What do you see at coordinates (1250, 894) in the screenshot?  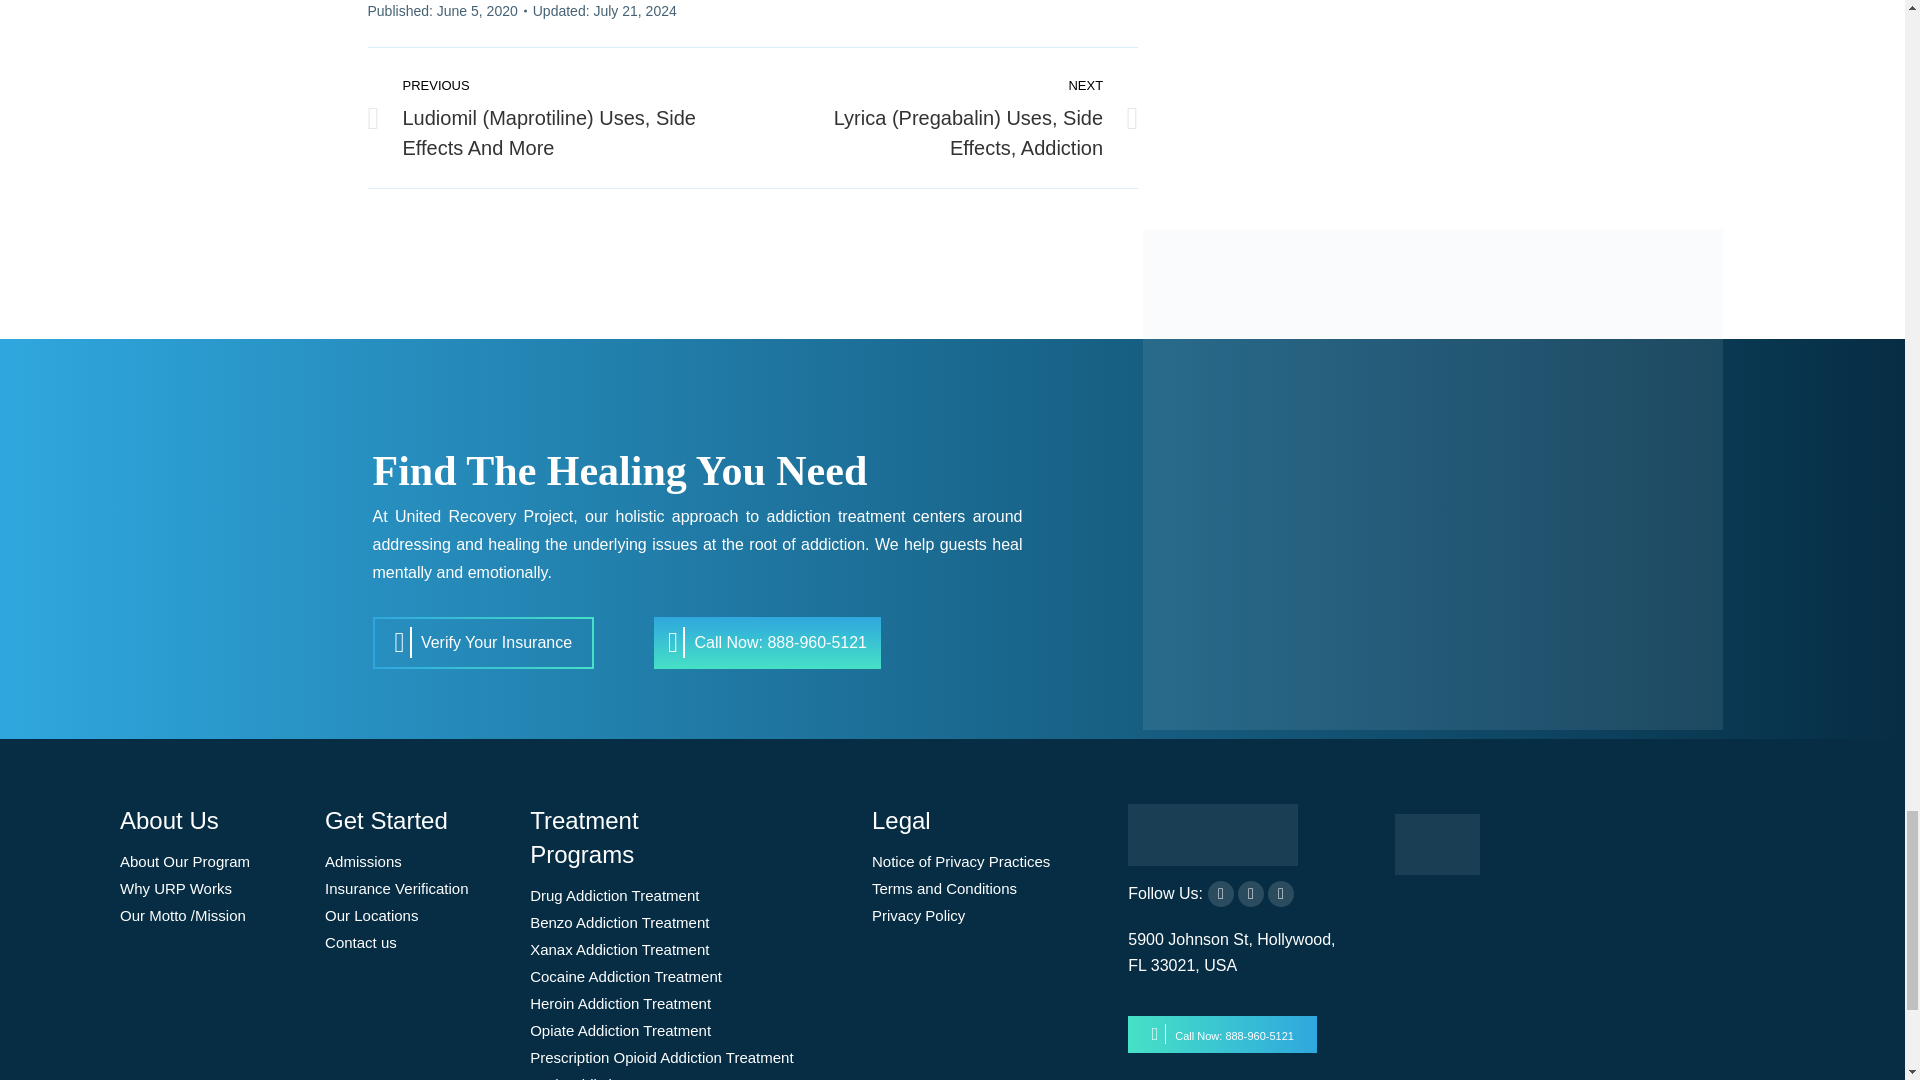 I see `Twitter page opens in new window` at bounding box center [1250, 894].